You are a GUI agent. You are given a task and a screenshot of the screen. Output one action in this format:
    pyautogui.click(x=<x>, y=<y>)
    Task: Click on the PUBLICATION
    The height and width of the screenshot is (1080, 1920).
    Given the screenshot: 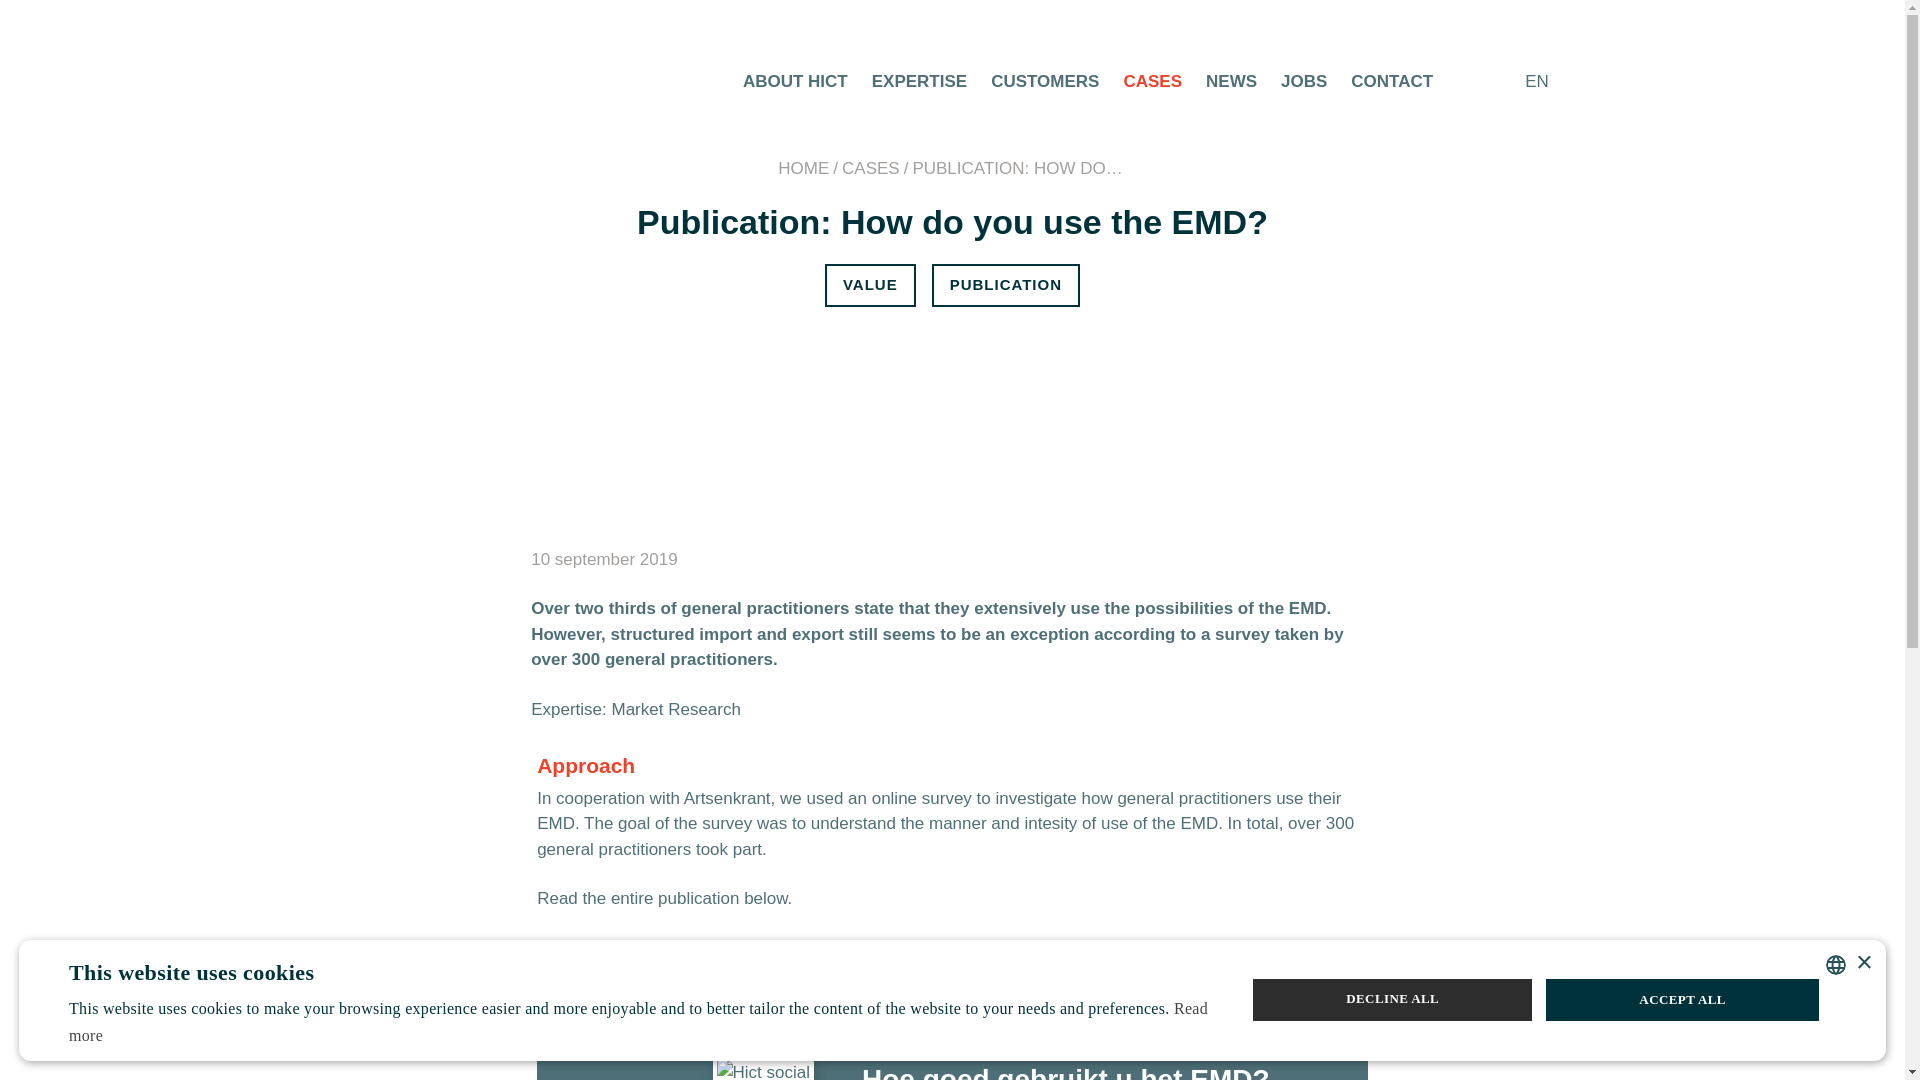 What is the action you would take?
    pyautogui.click(x=1005, y=284)
    